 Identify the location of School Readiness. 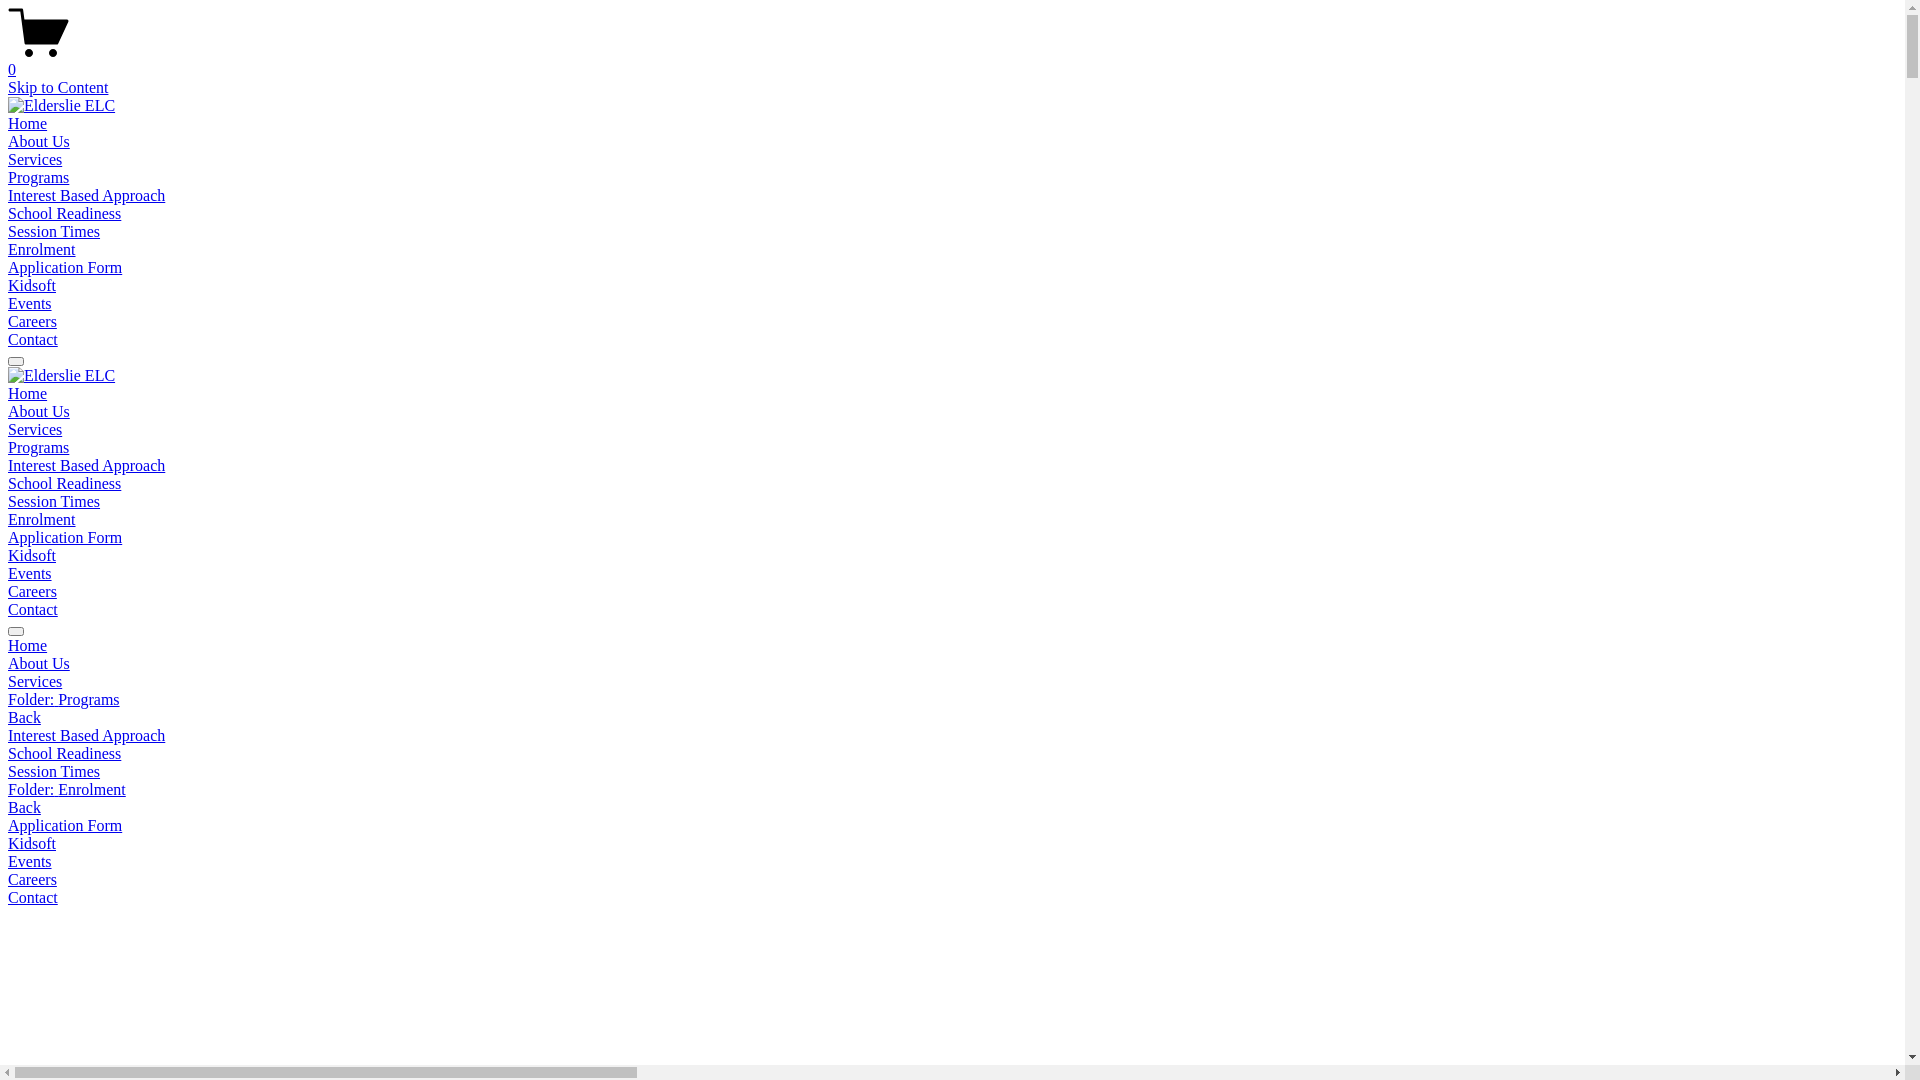
(64, 214).